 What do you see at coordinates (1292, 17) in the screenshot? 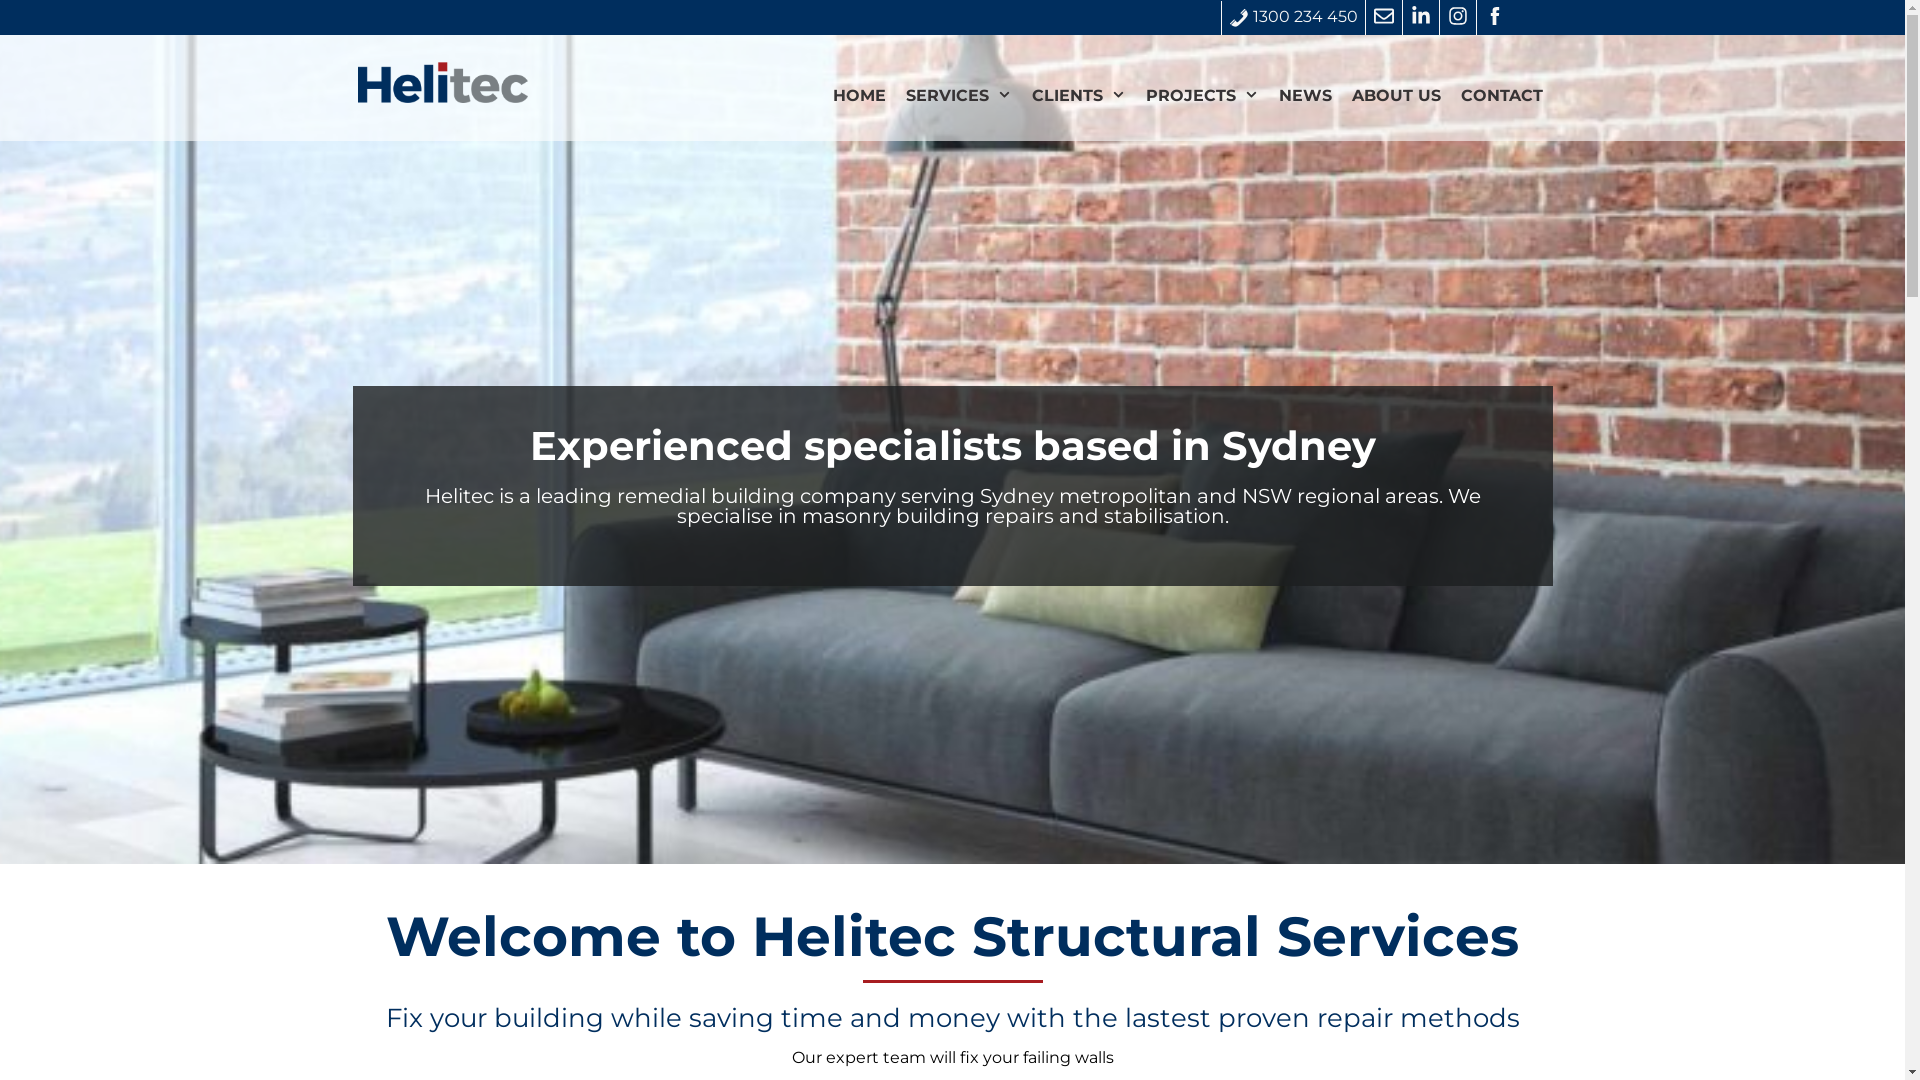
I see `1300 234 450` at bounding box center [1292, 17].